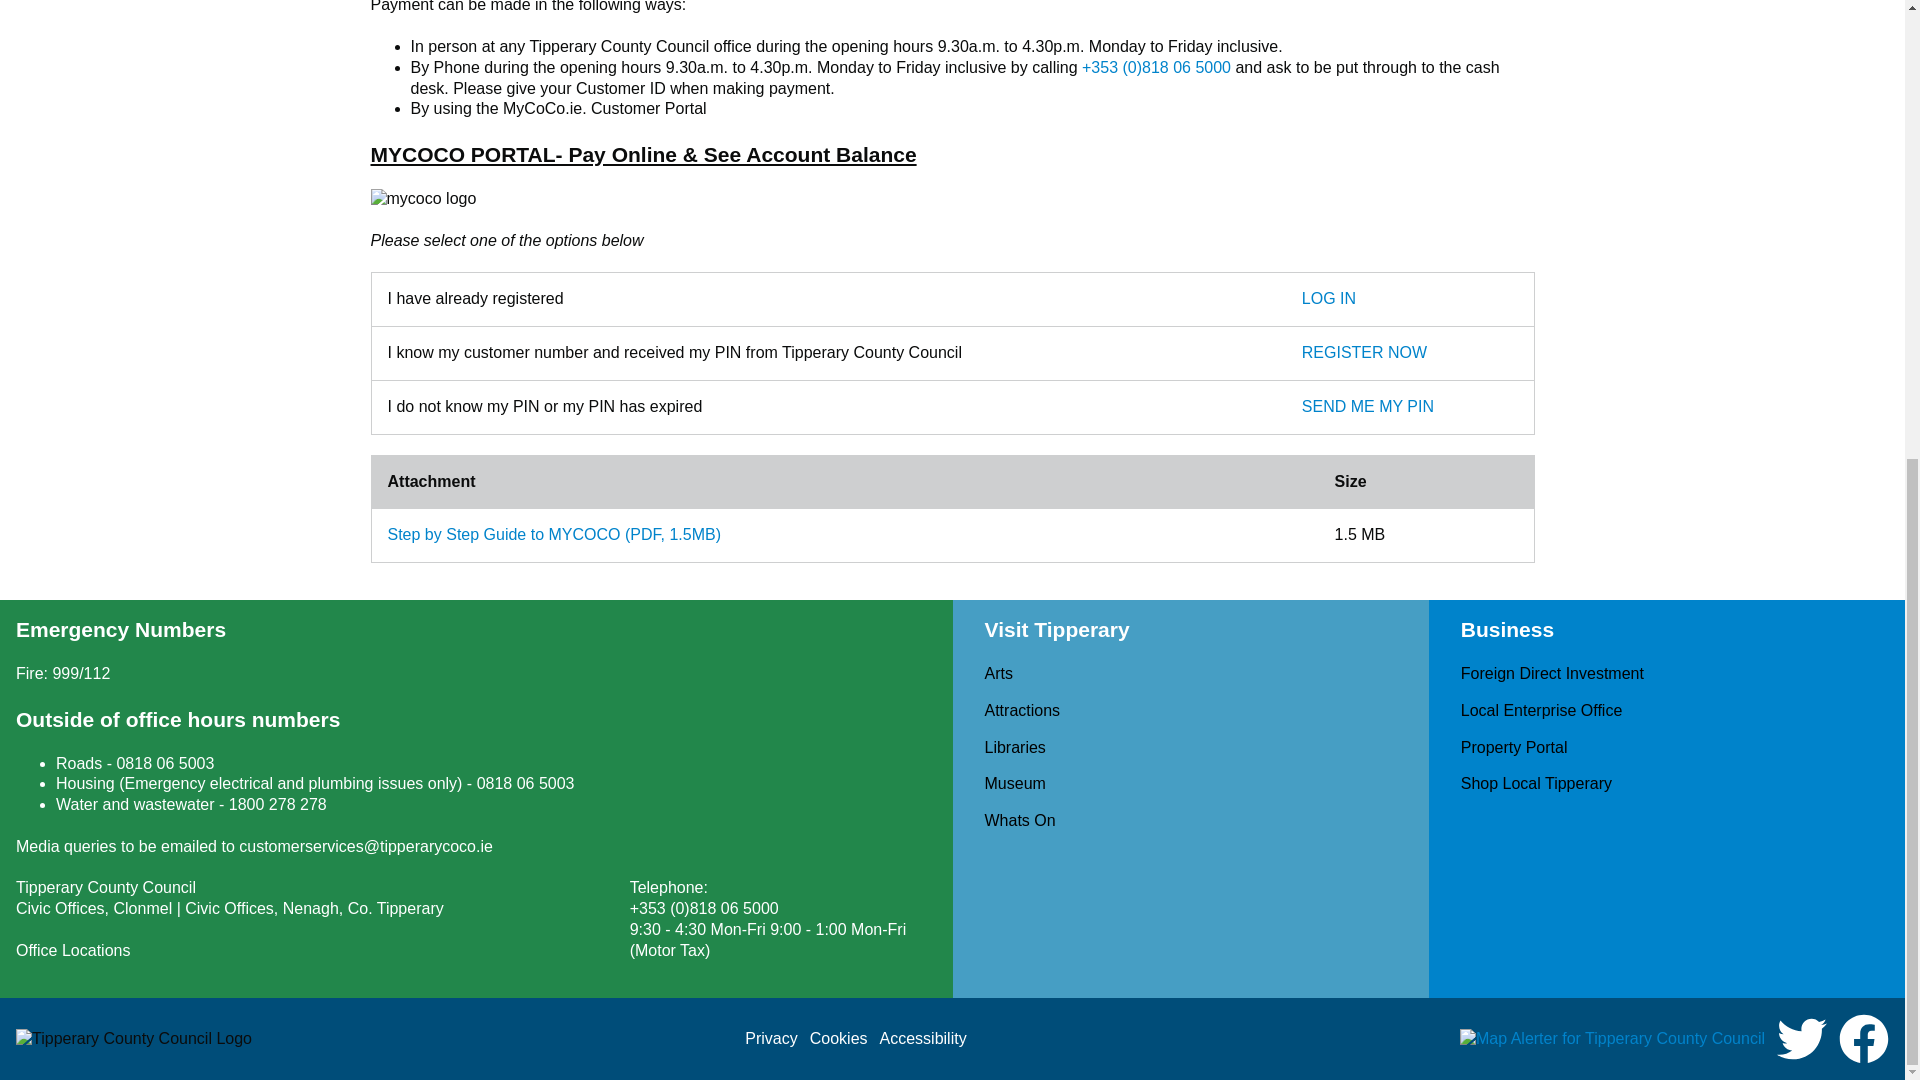 The height and width of the screenshot is (1080, 1920). I want to click on Foreign Direct Investment, so click(1552, 673).